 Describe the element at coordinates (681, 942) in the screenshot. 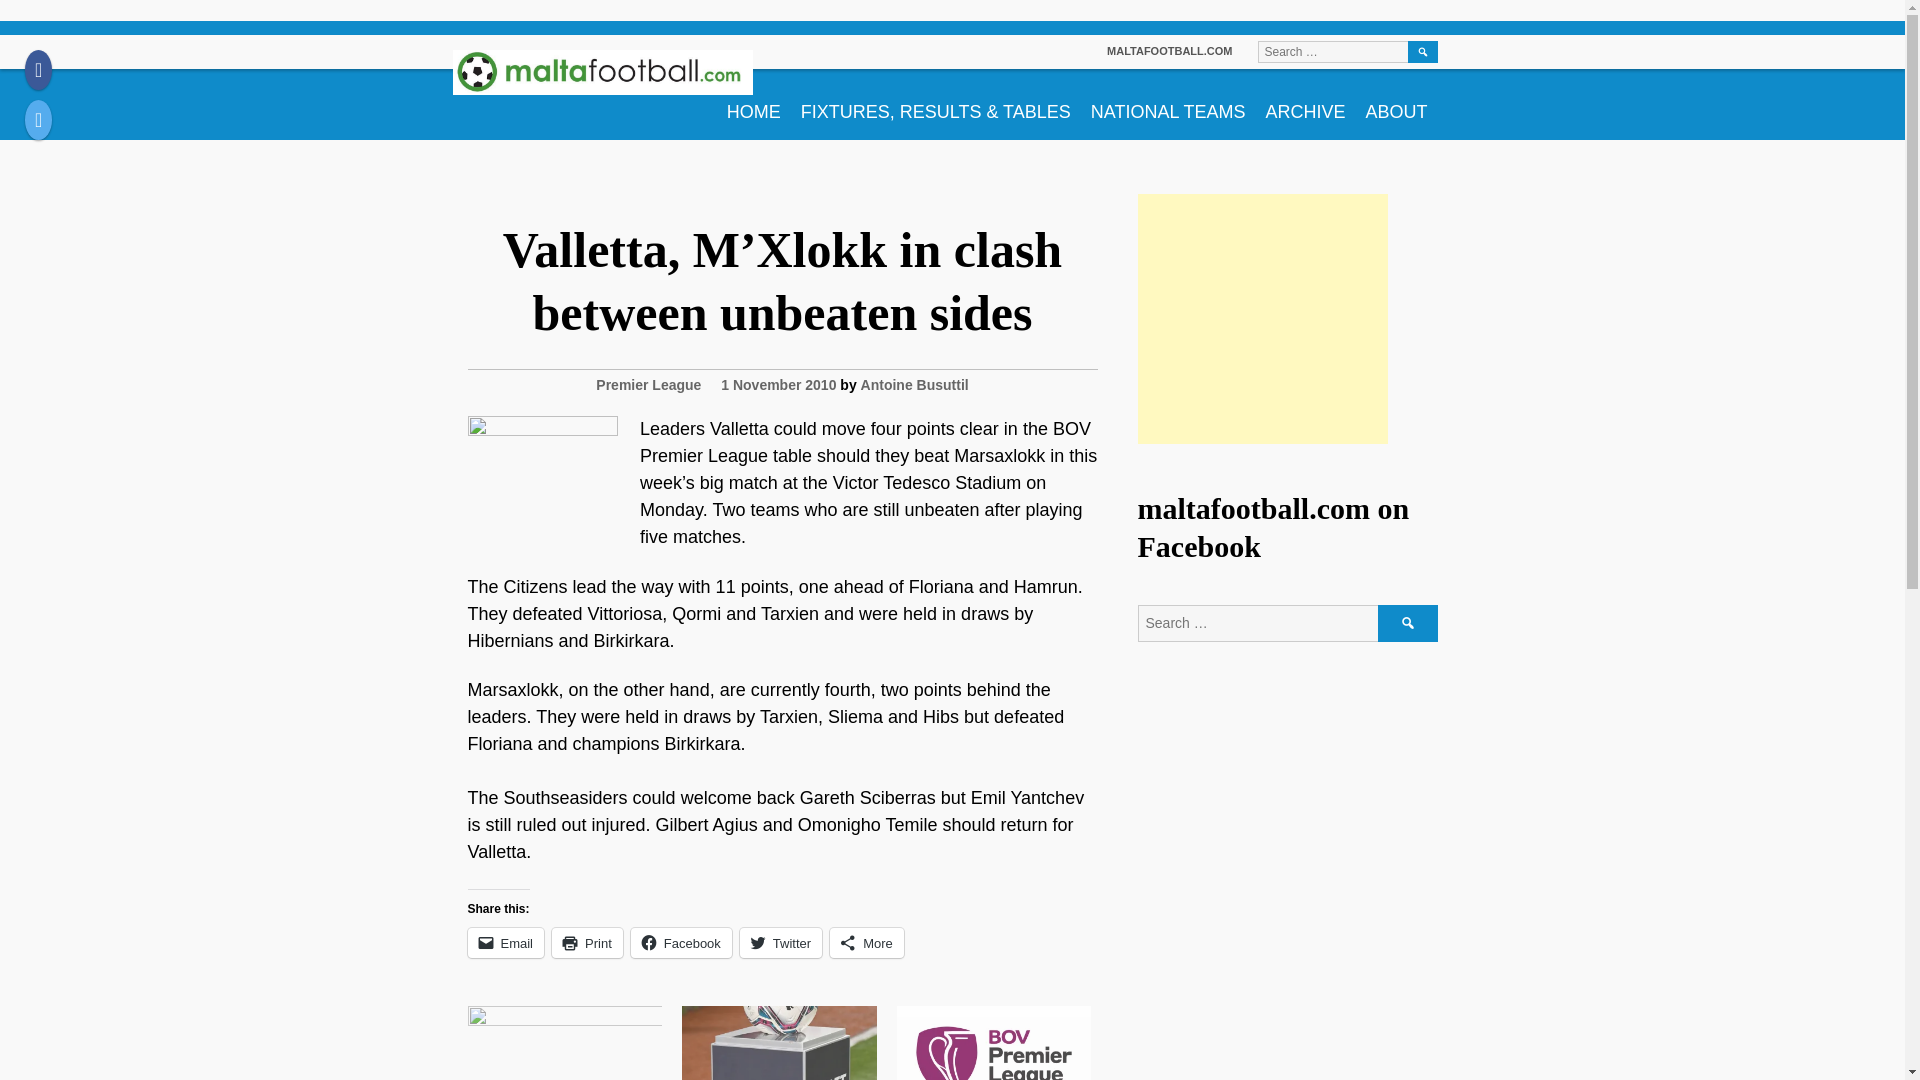

I see `Click to share on Facebook` at that location.